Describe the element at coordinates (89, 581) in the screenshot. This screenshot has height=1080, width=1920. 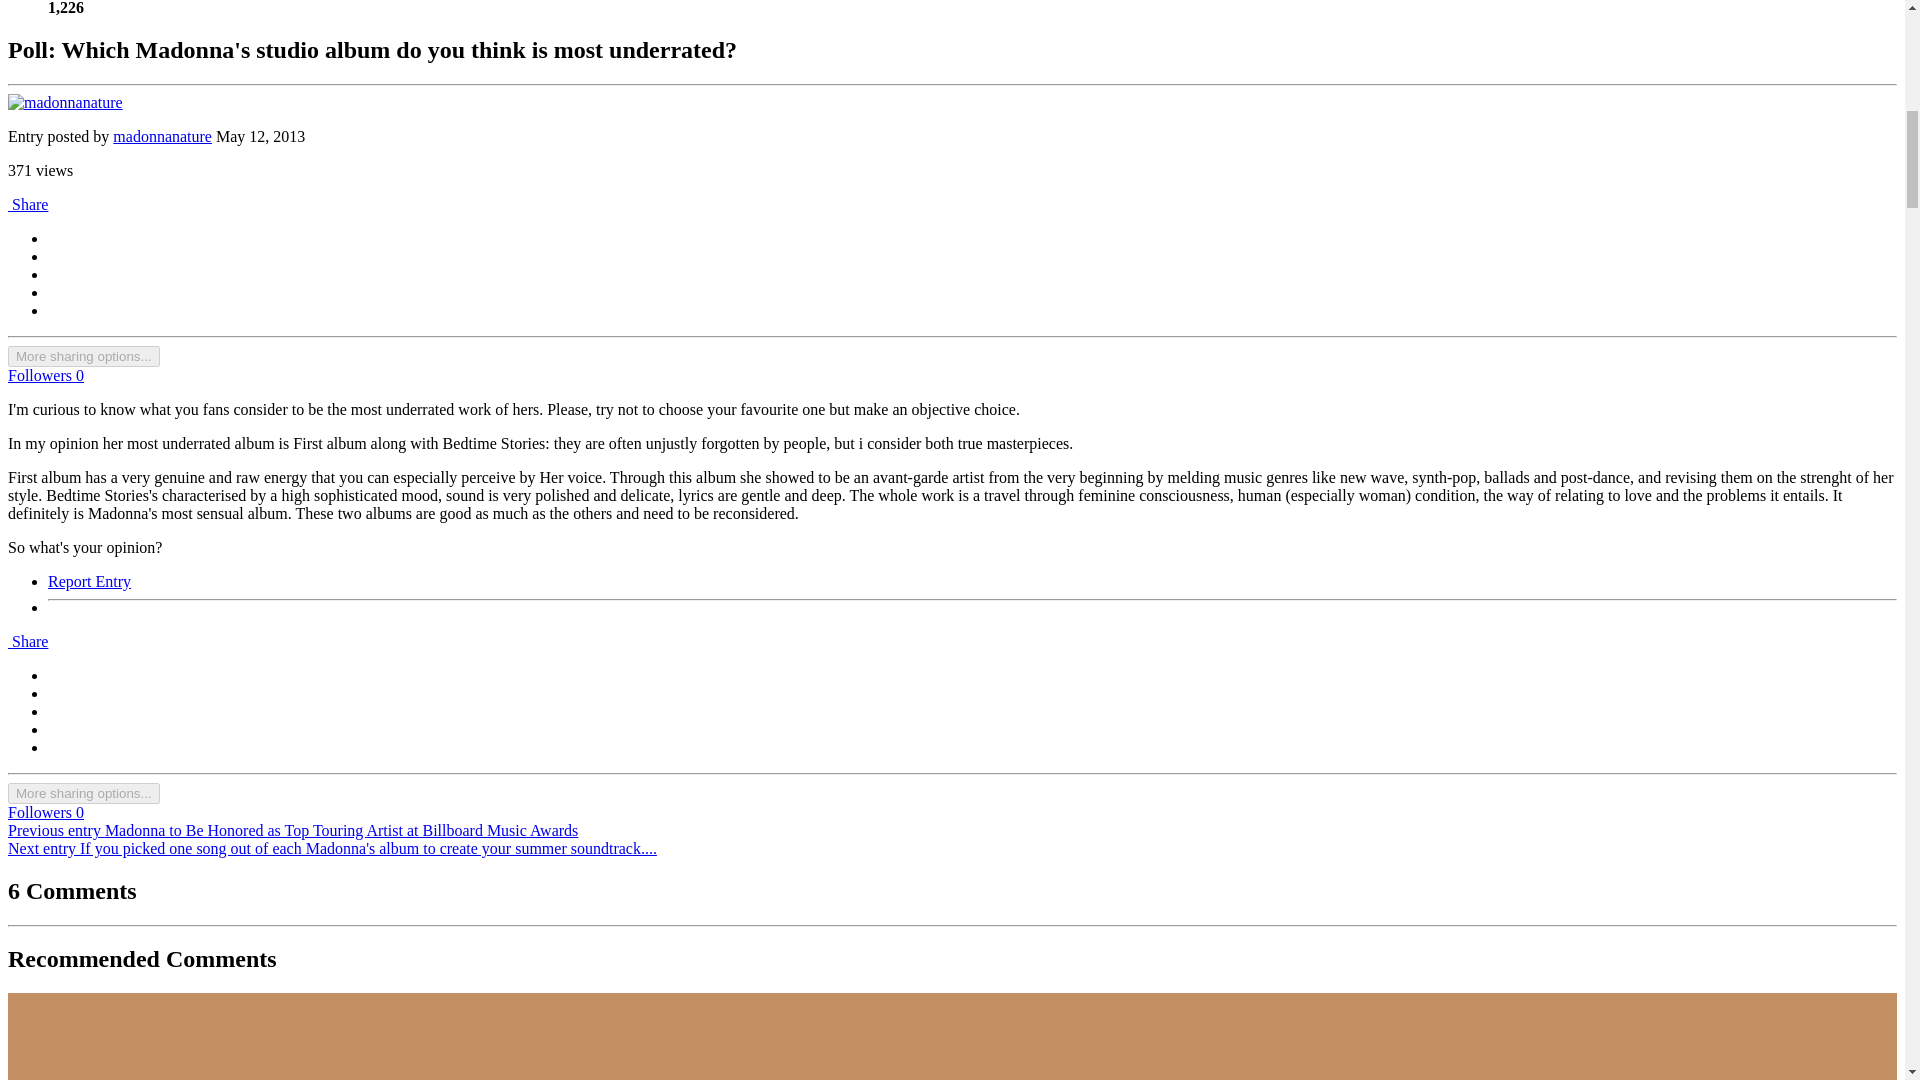
I see `Report Entry` at that location.